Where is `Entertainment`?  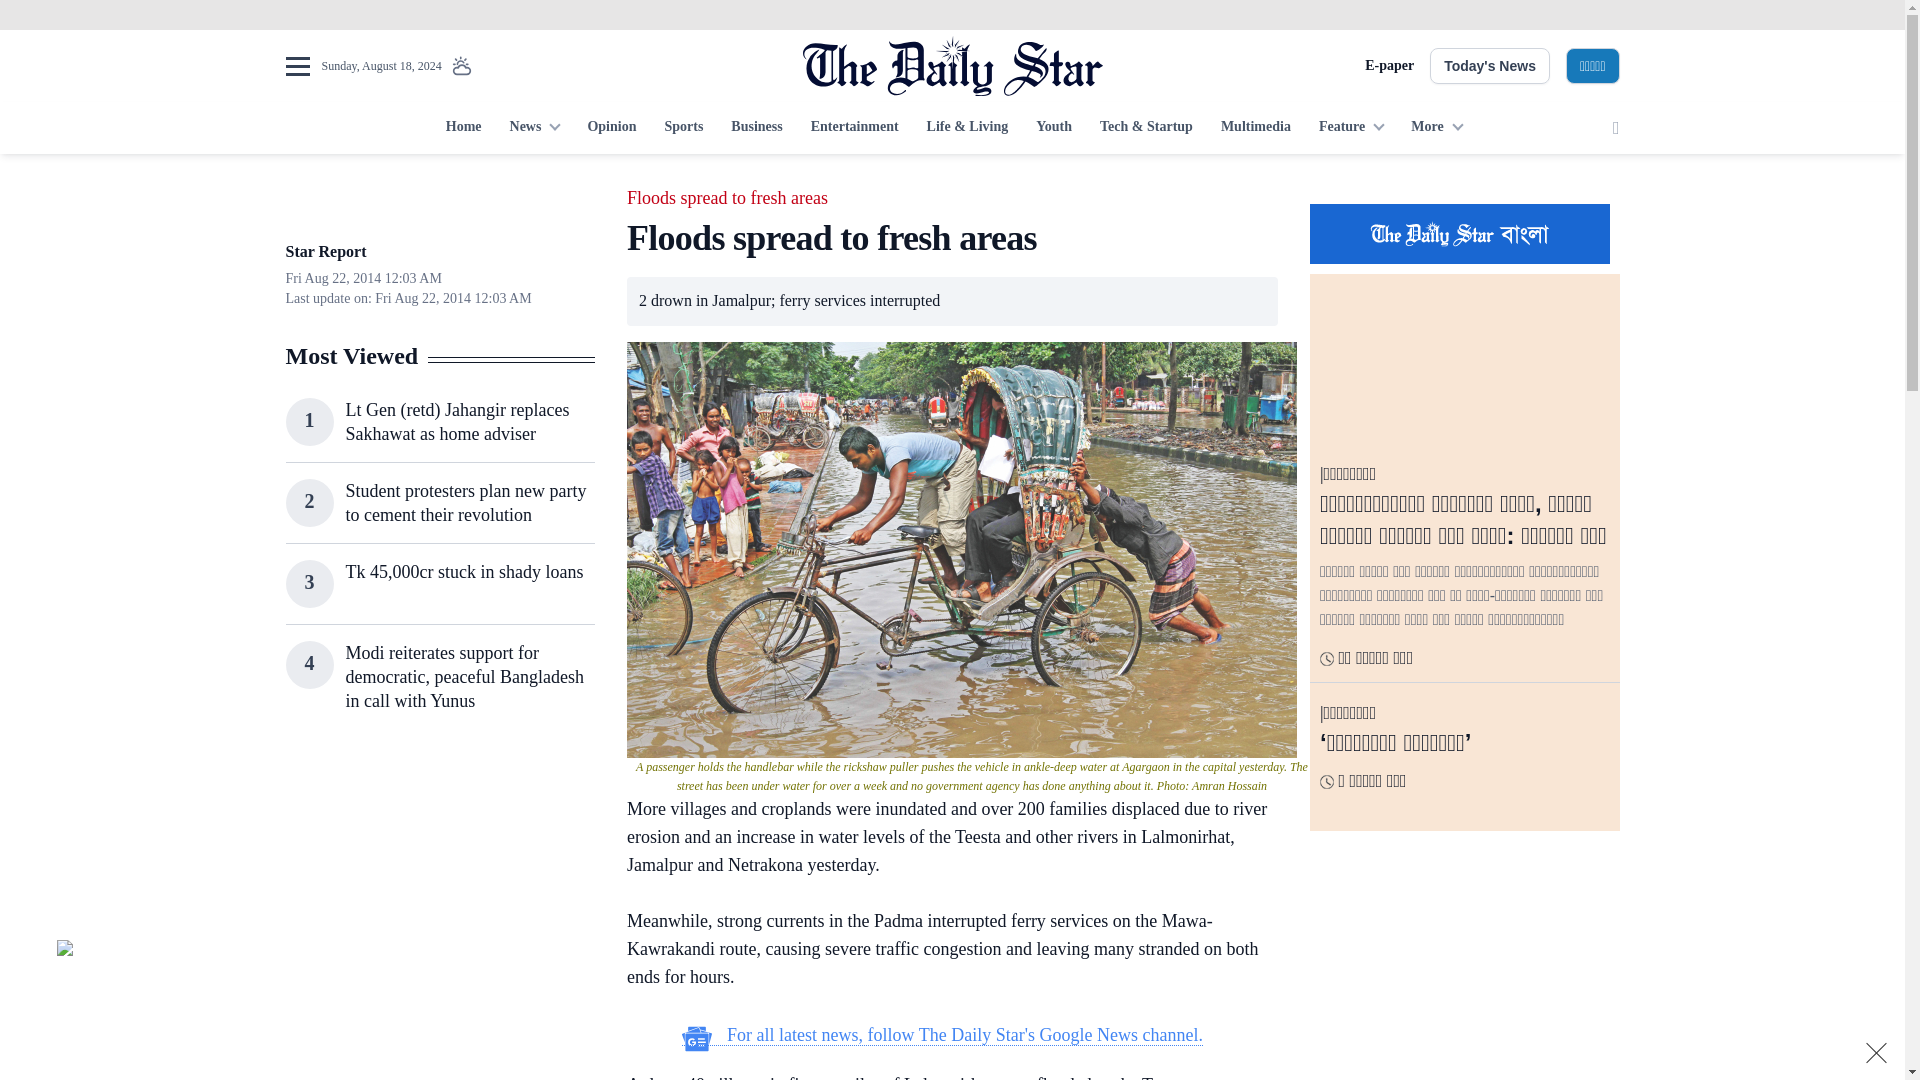
Entertainment is located at coordinates (854, 128).